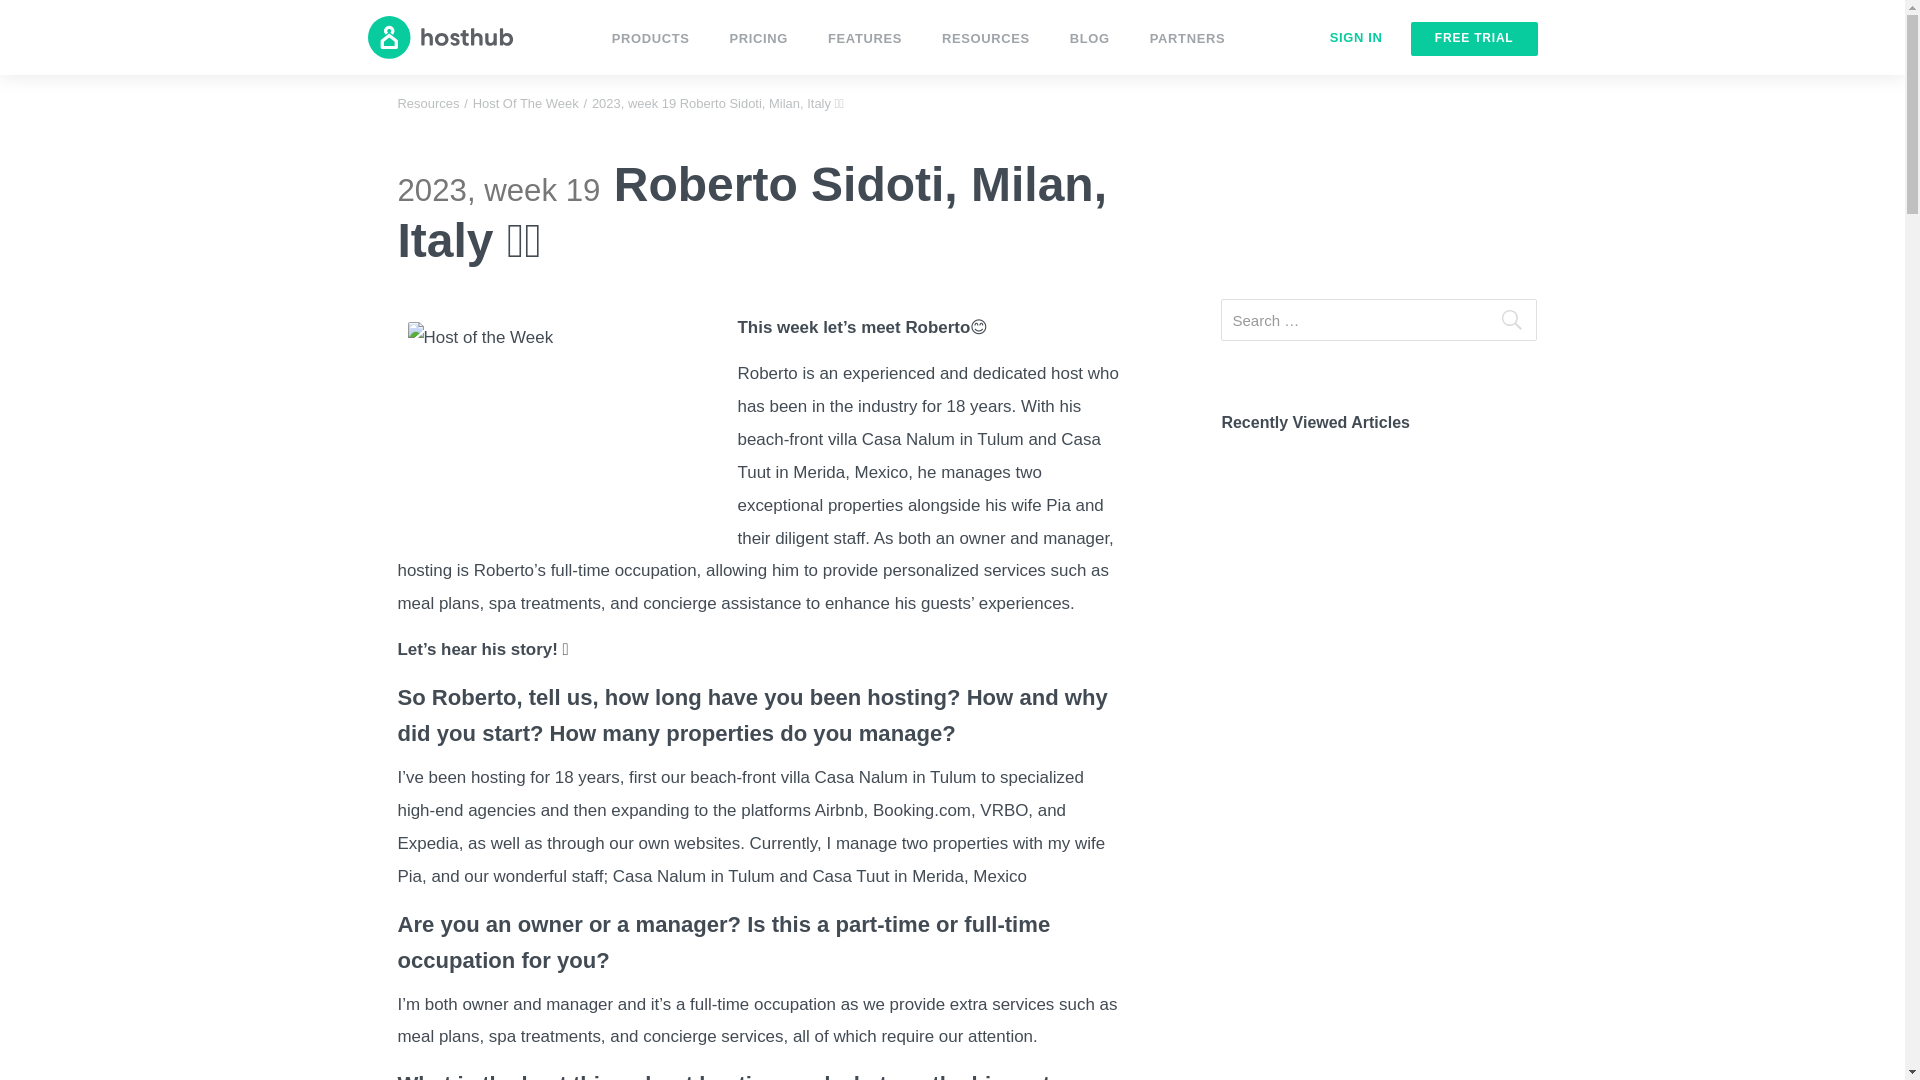  What do you see at coordinates (758, 42) in the screenshot?
I see `PRICING` at bounding box center [758, 42].